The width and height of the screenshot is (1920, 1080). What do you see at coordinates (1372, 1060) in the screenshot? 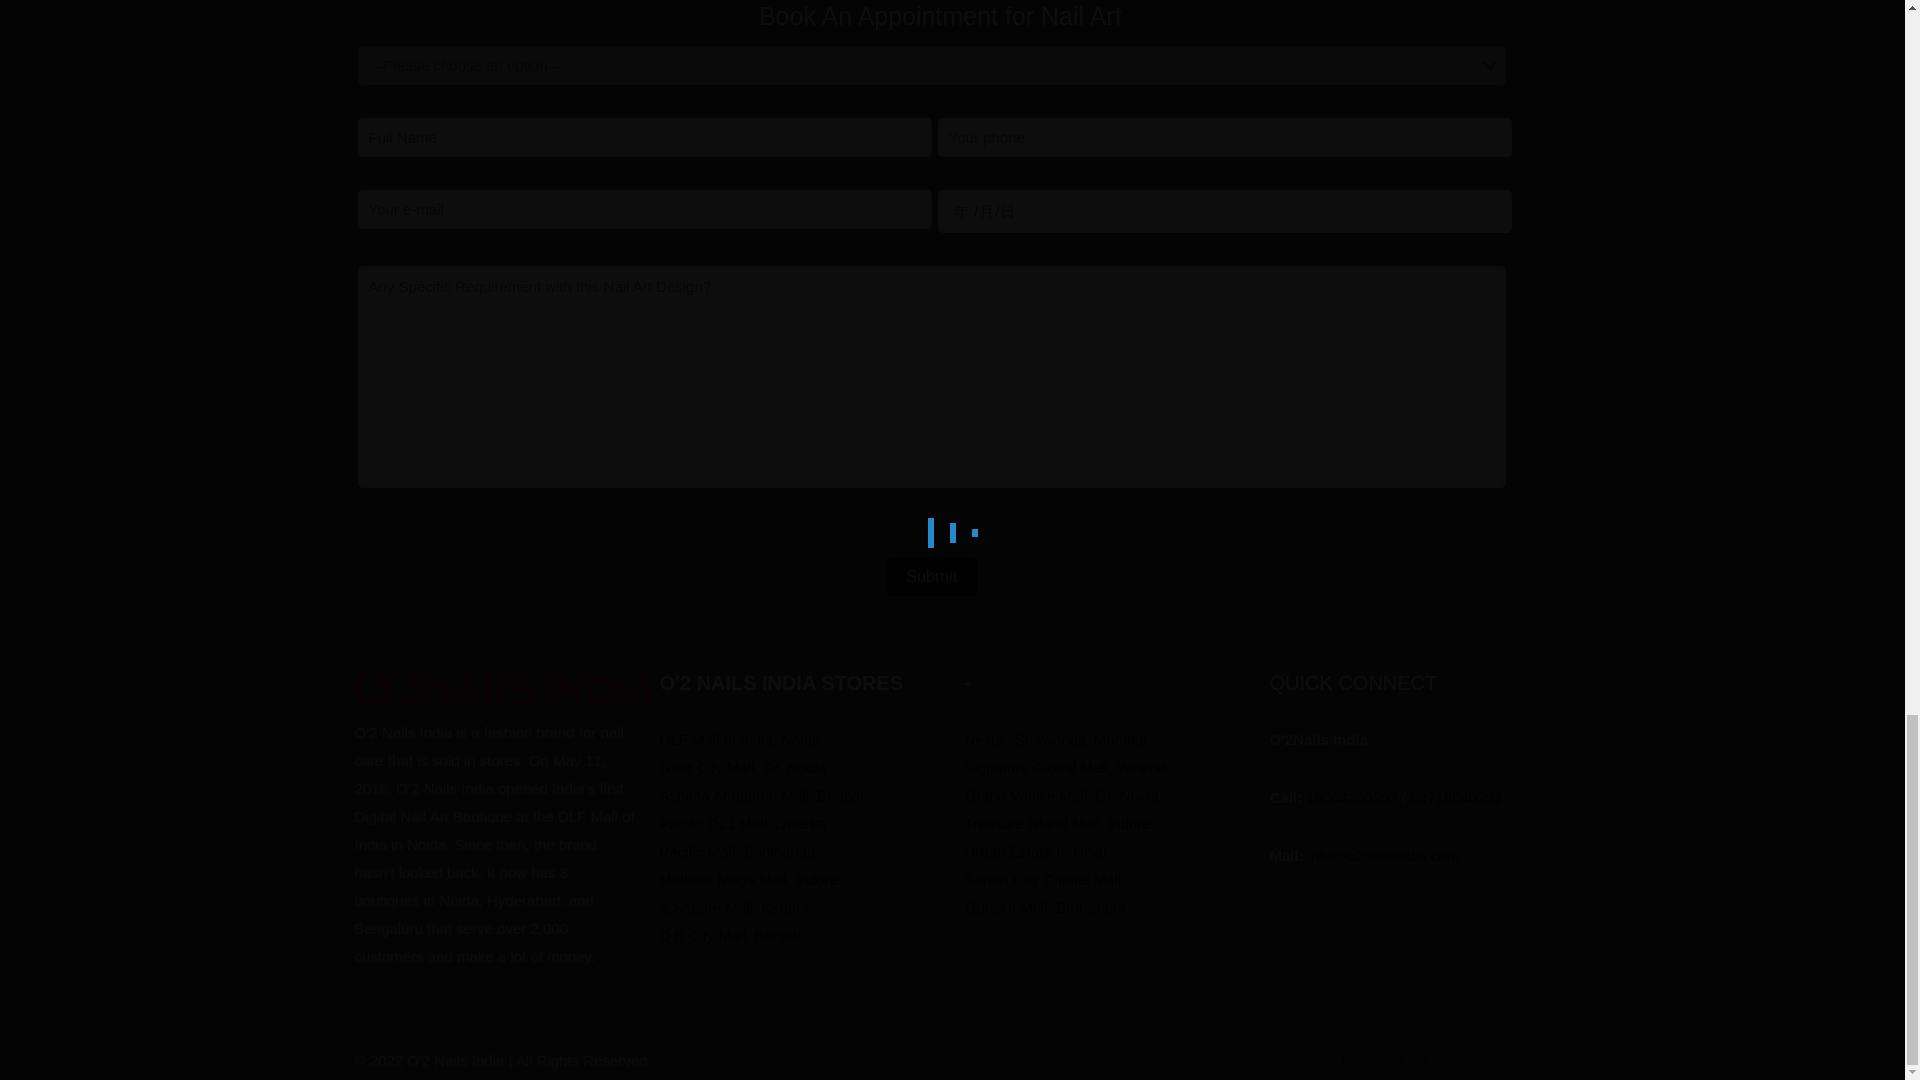
I see `Facebook` at bounding box center [1372, 1060].